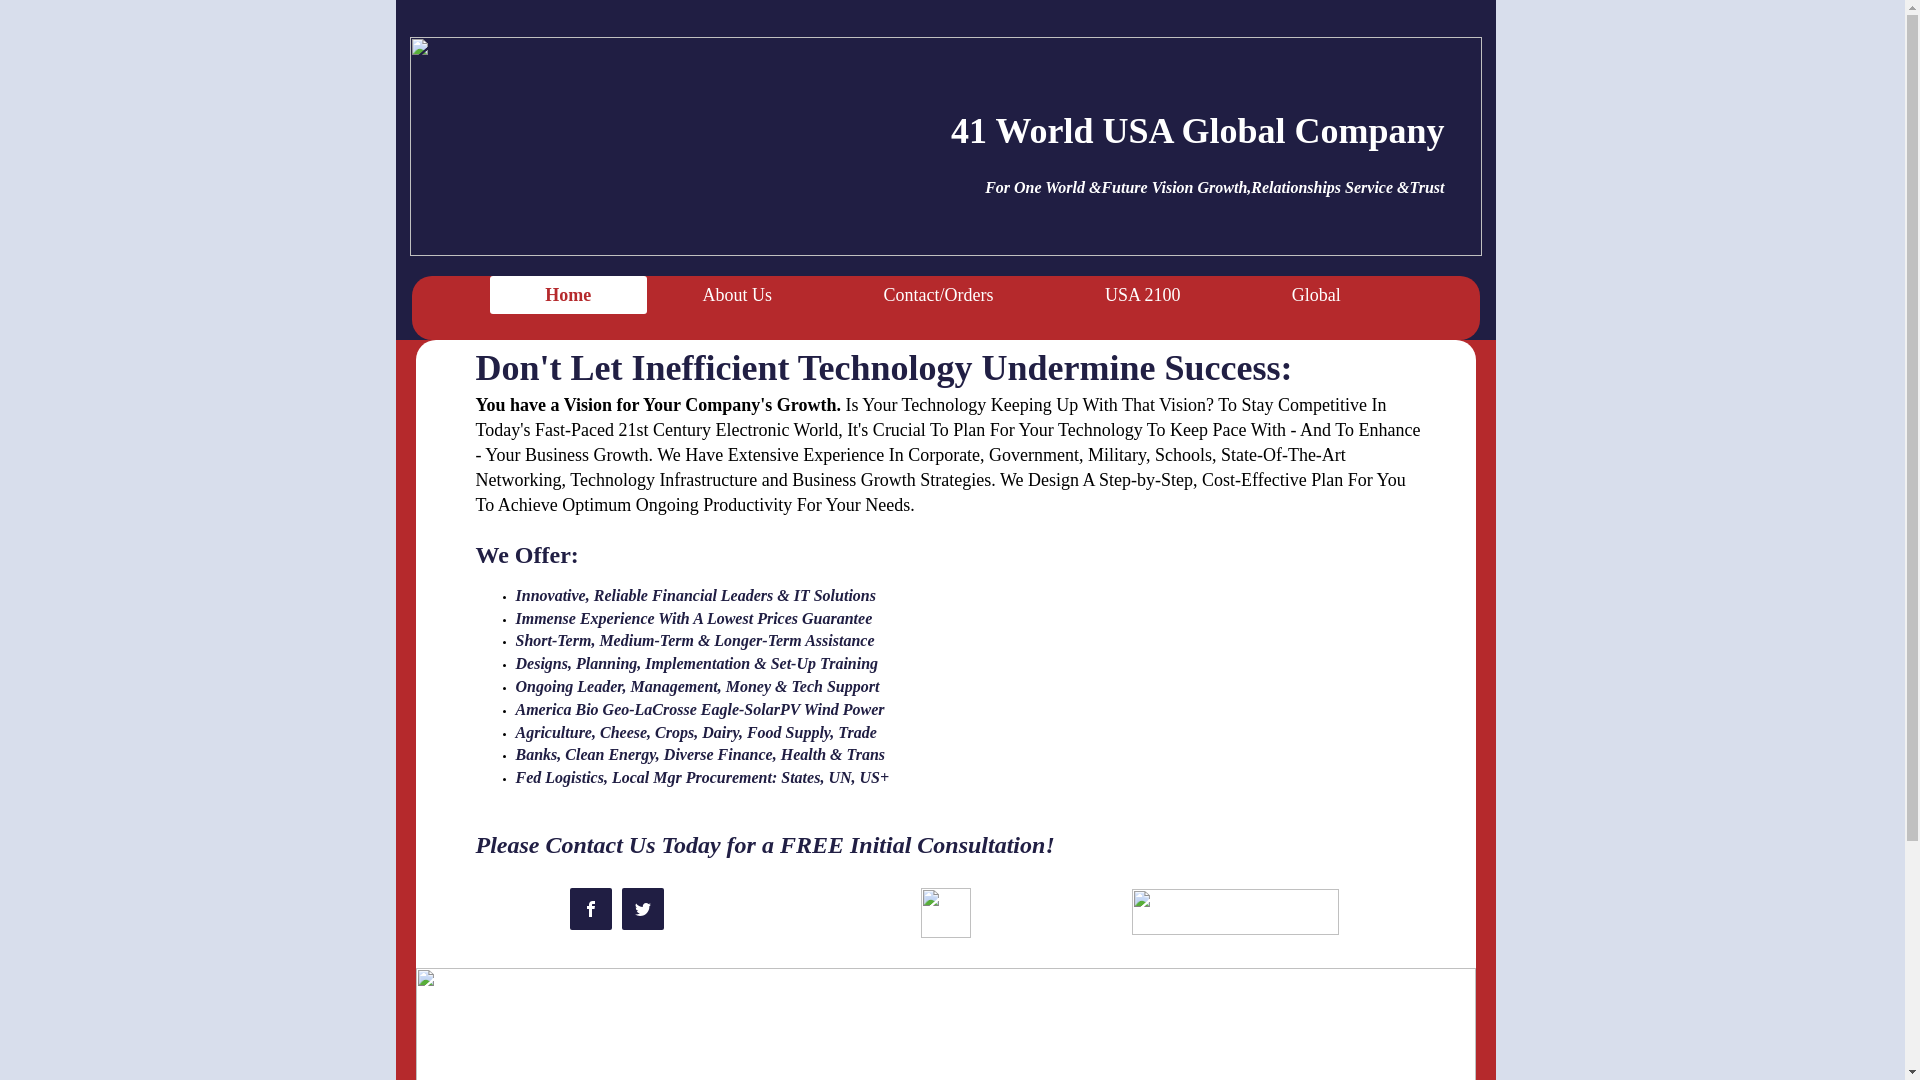 The image size is (1920, 1080). What do you see at coordinates (938, 295) in the screenshot?
I see `Contact/Orders` at bounding box center [938, 295].